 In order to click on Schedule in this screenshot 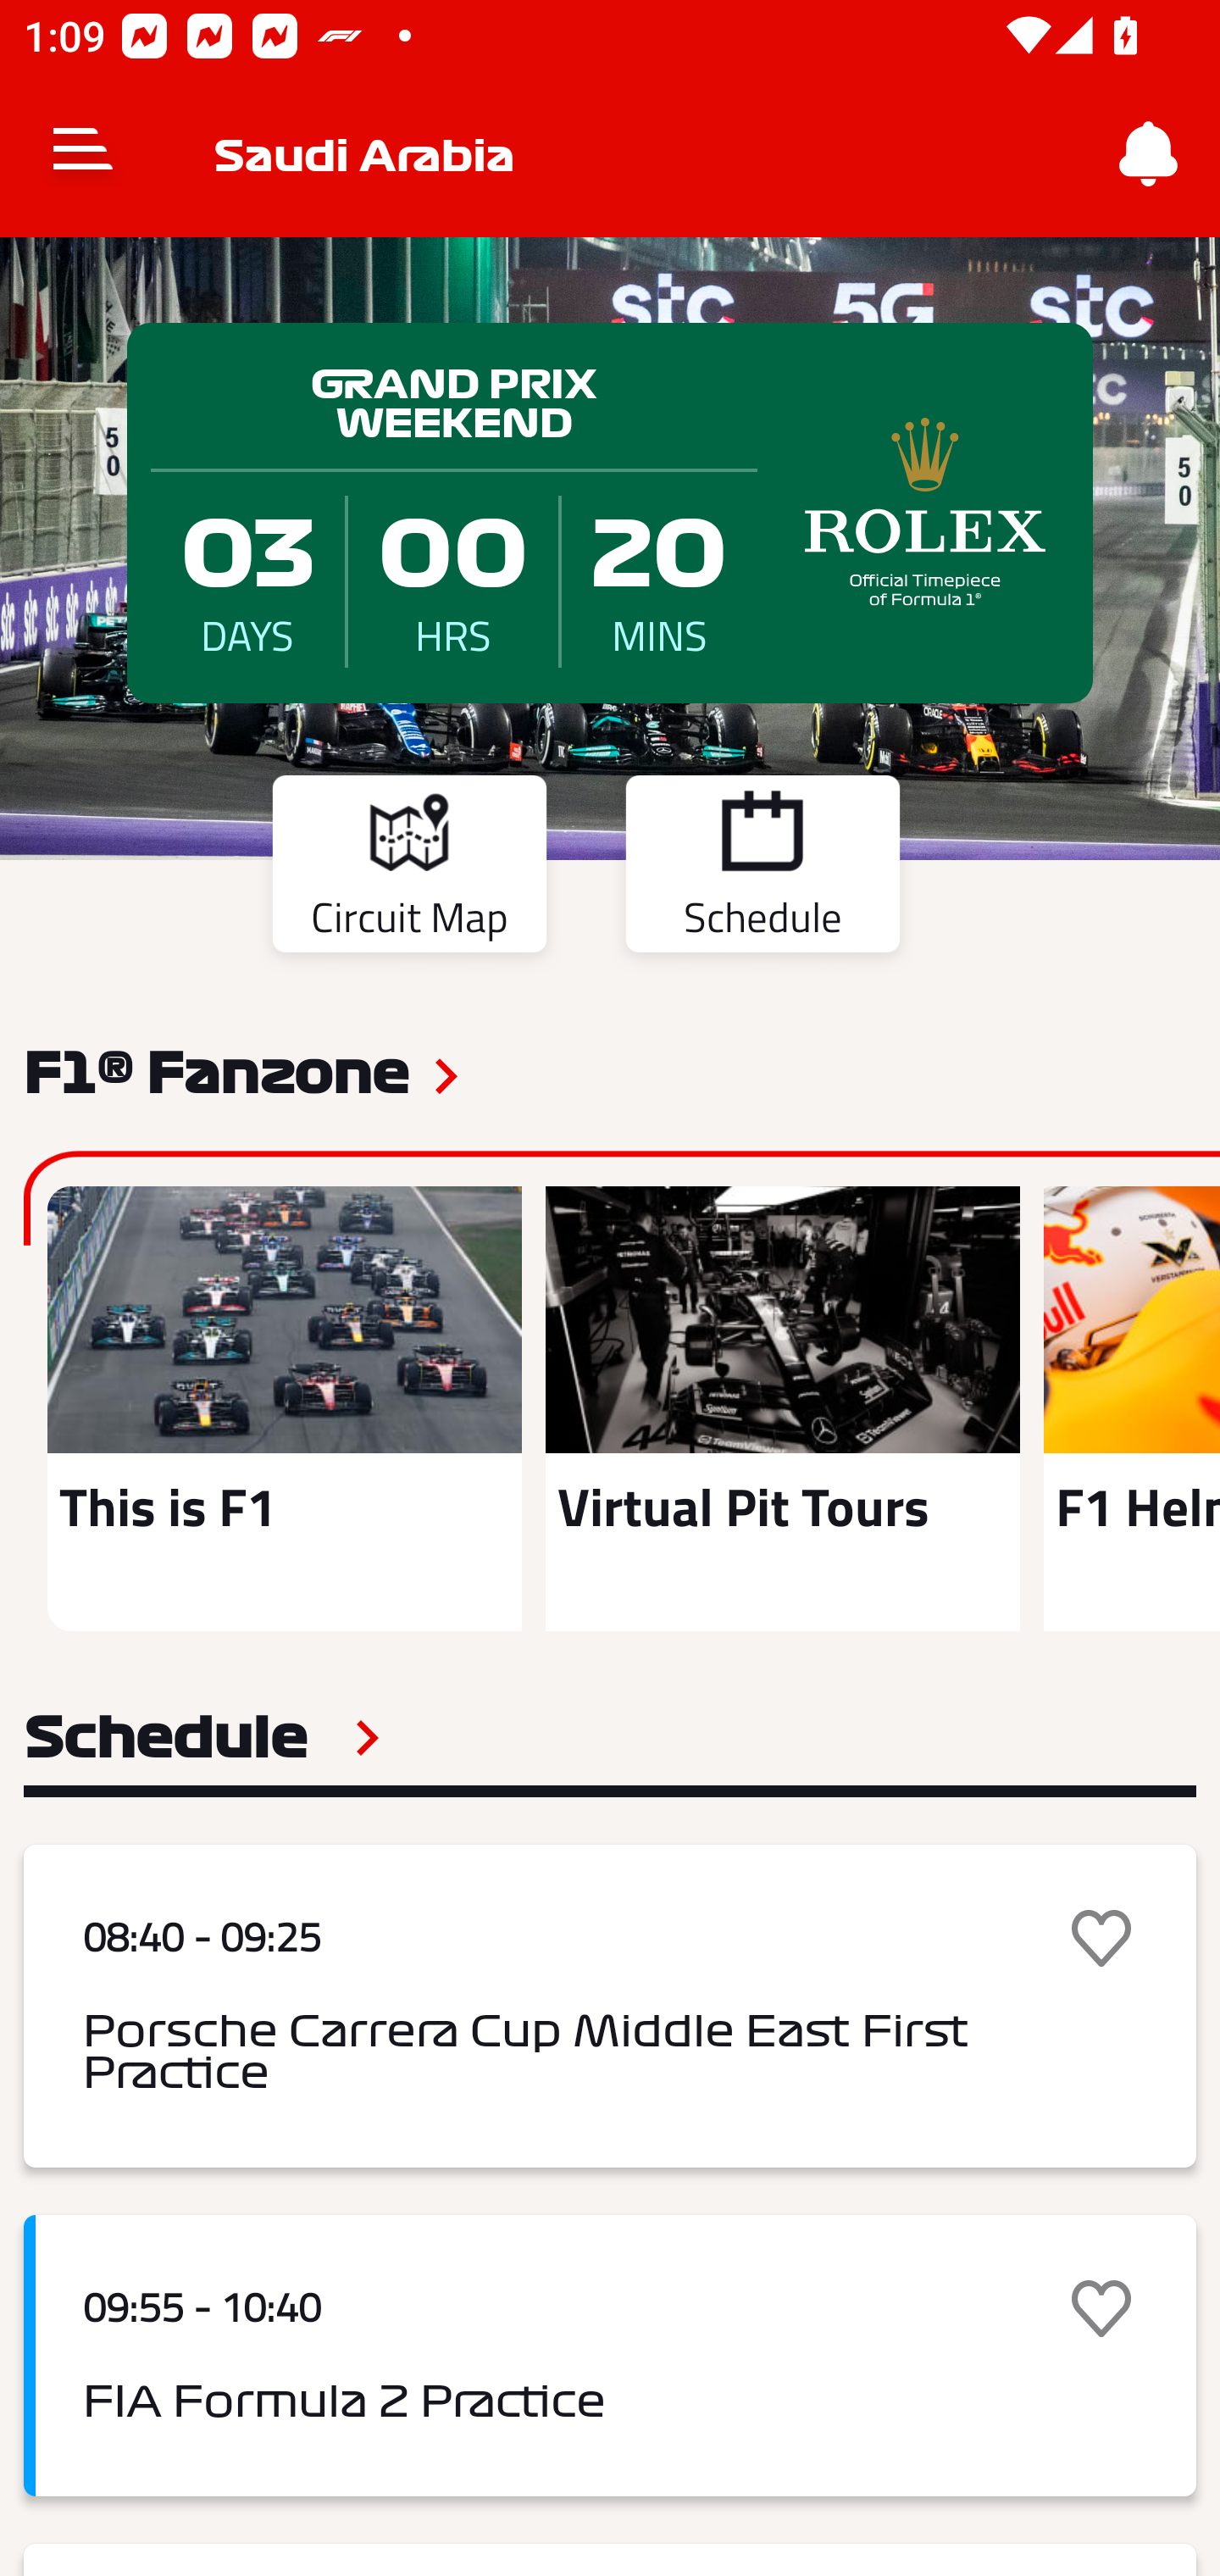, I will do `click(202, 1737)`.